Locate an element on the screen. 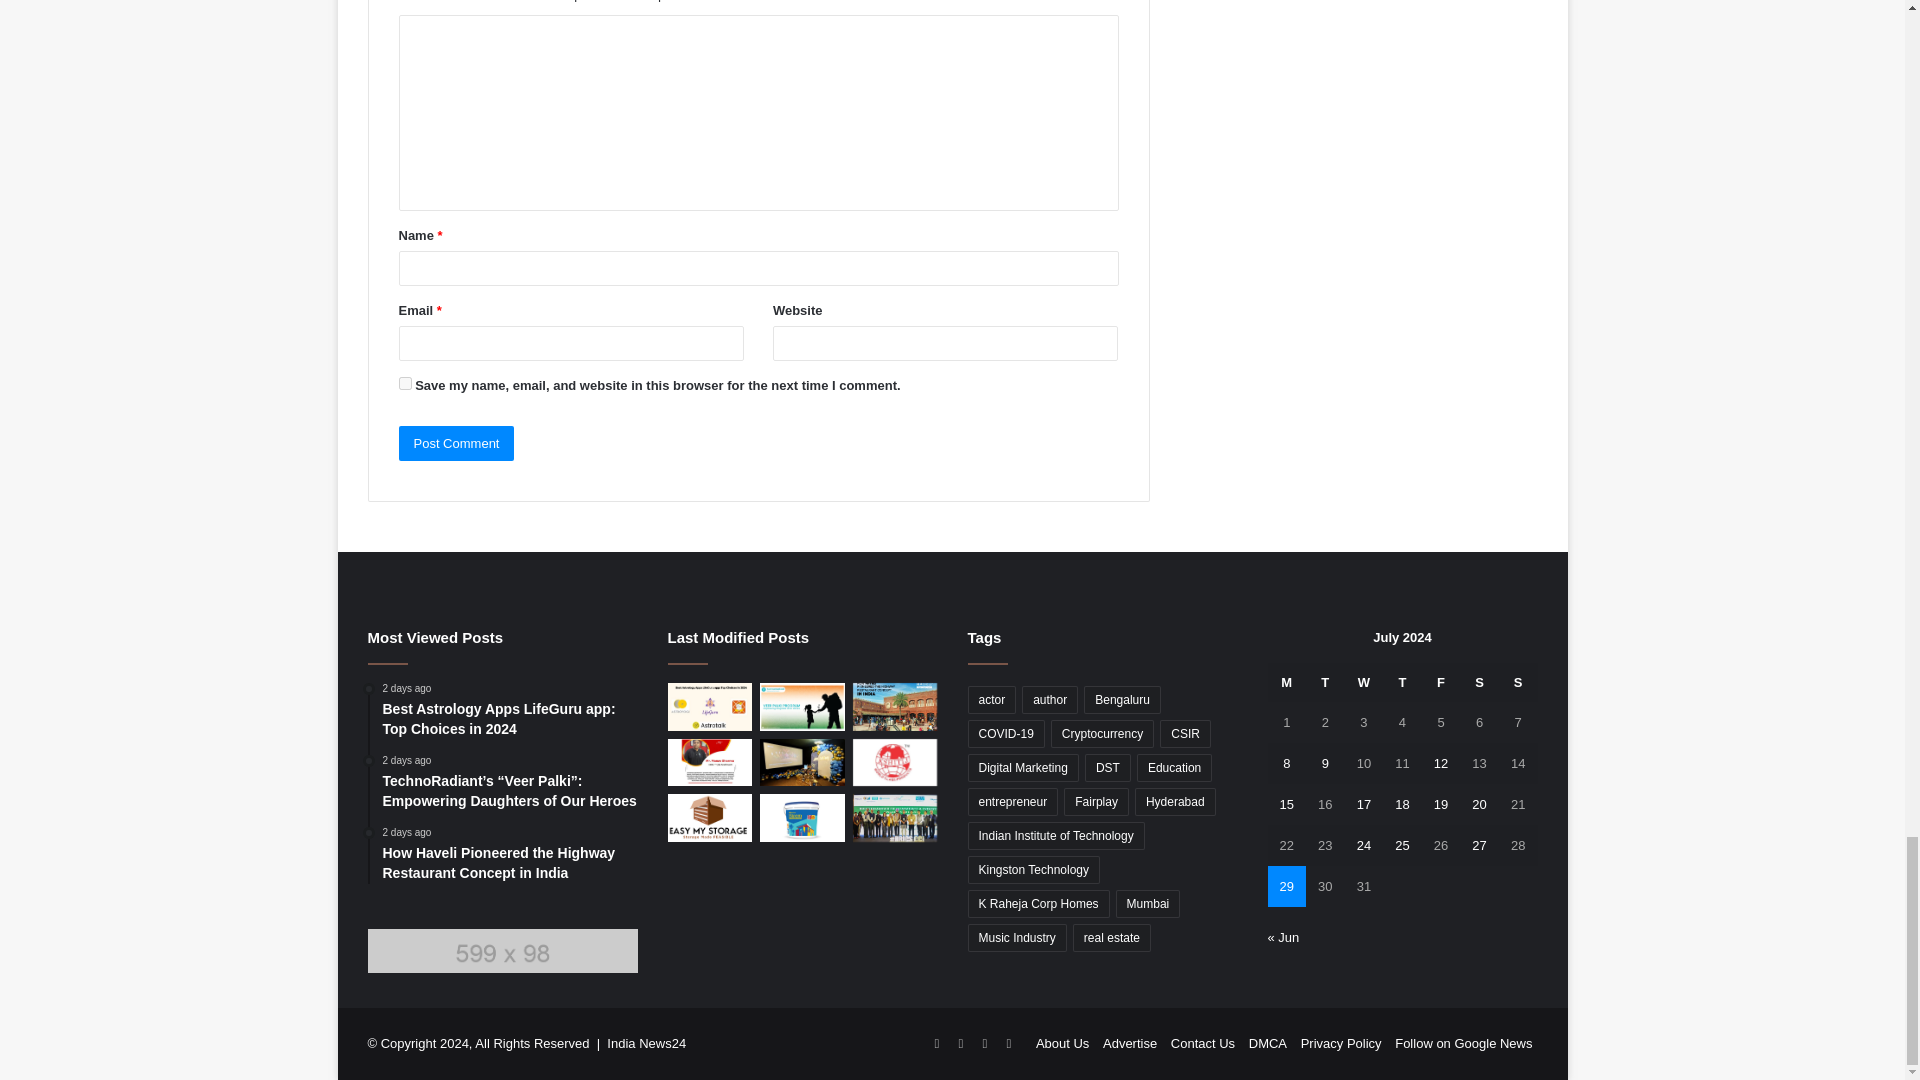 The height and width of the screenshot is (1080, 1920). Post Comment is located at coordinates (456, 443).